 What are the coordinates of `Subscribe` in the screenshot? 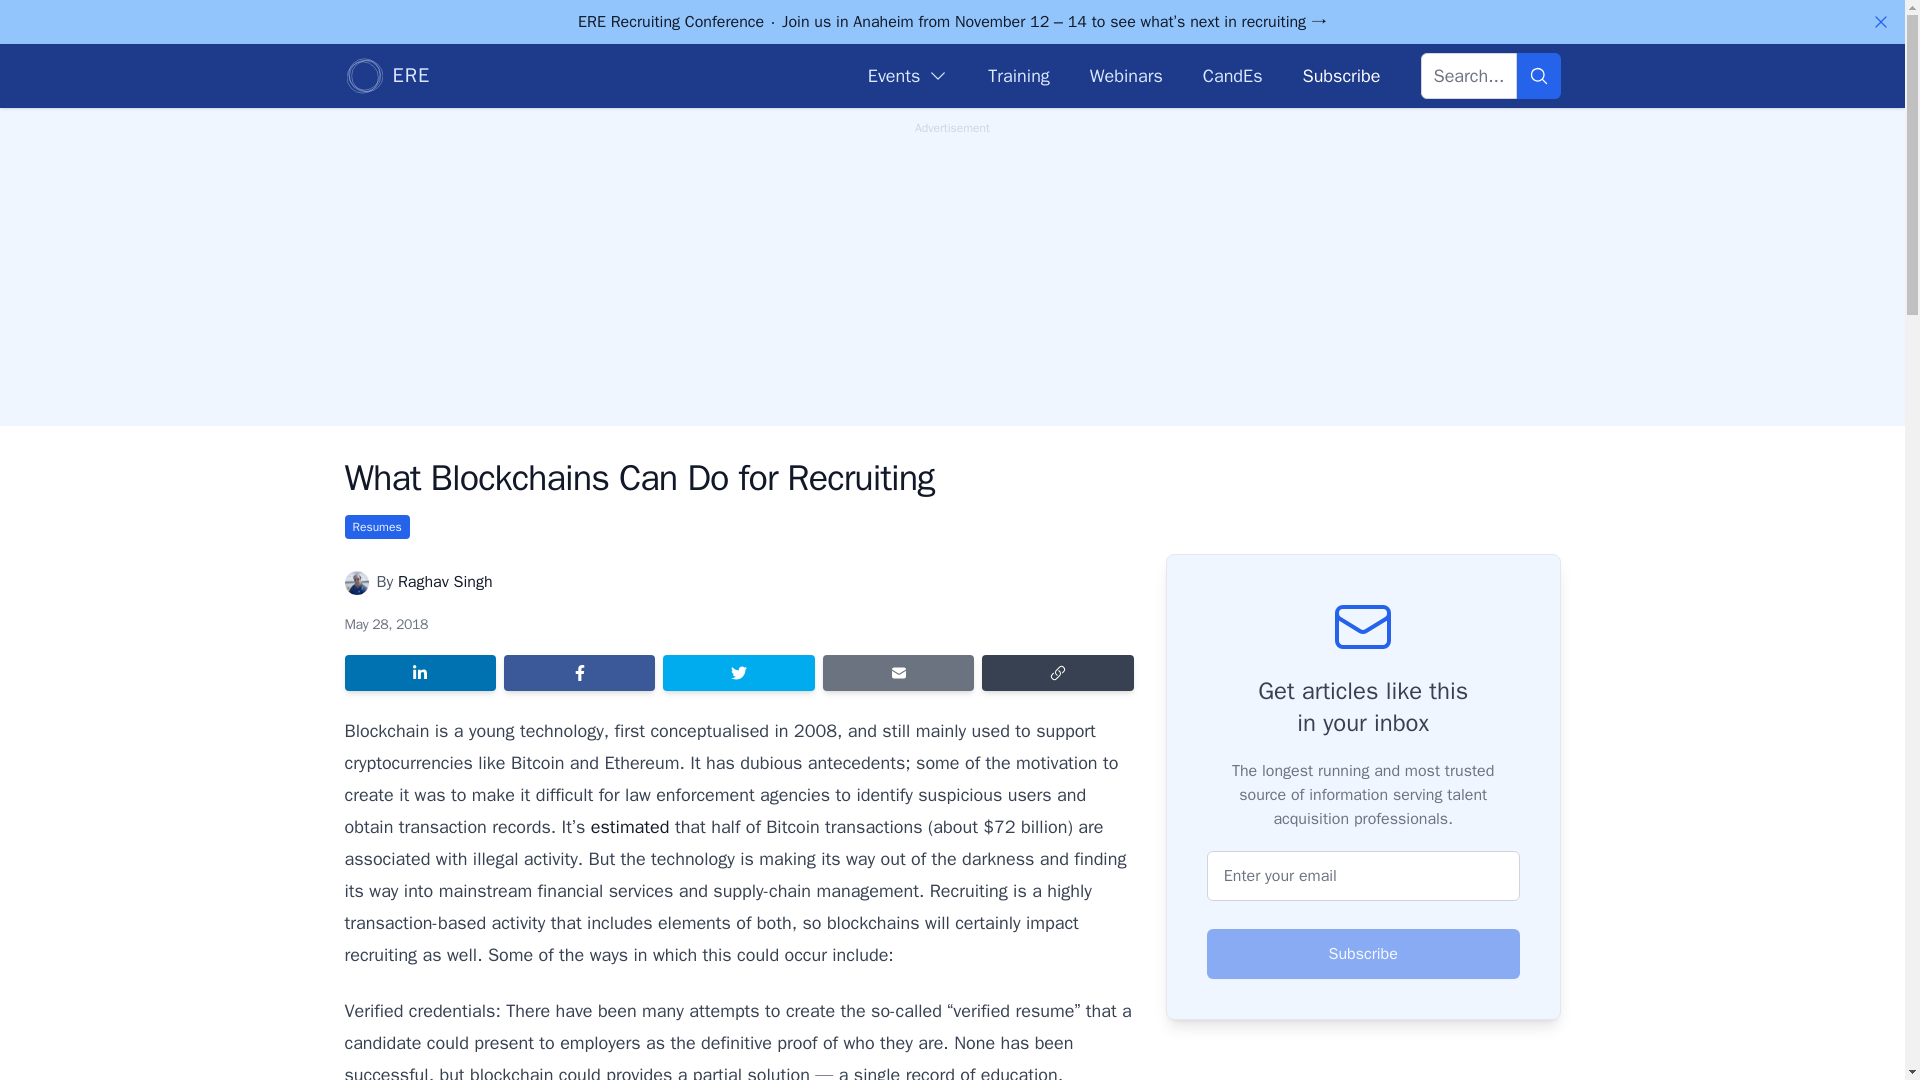 It's located at (1340, 75).